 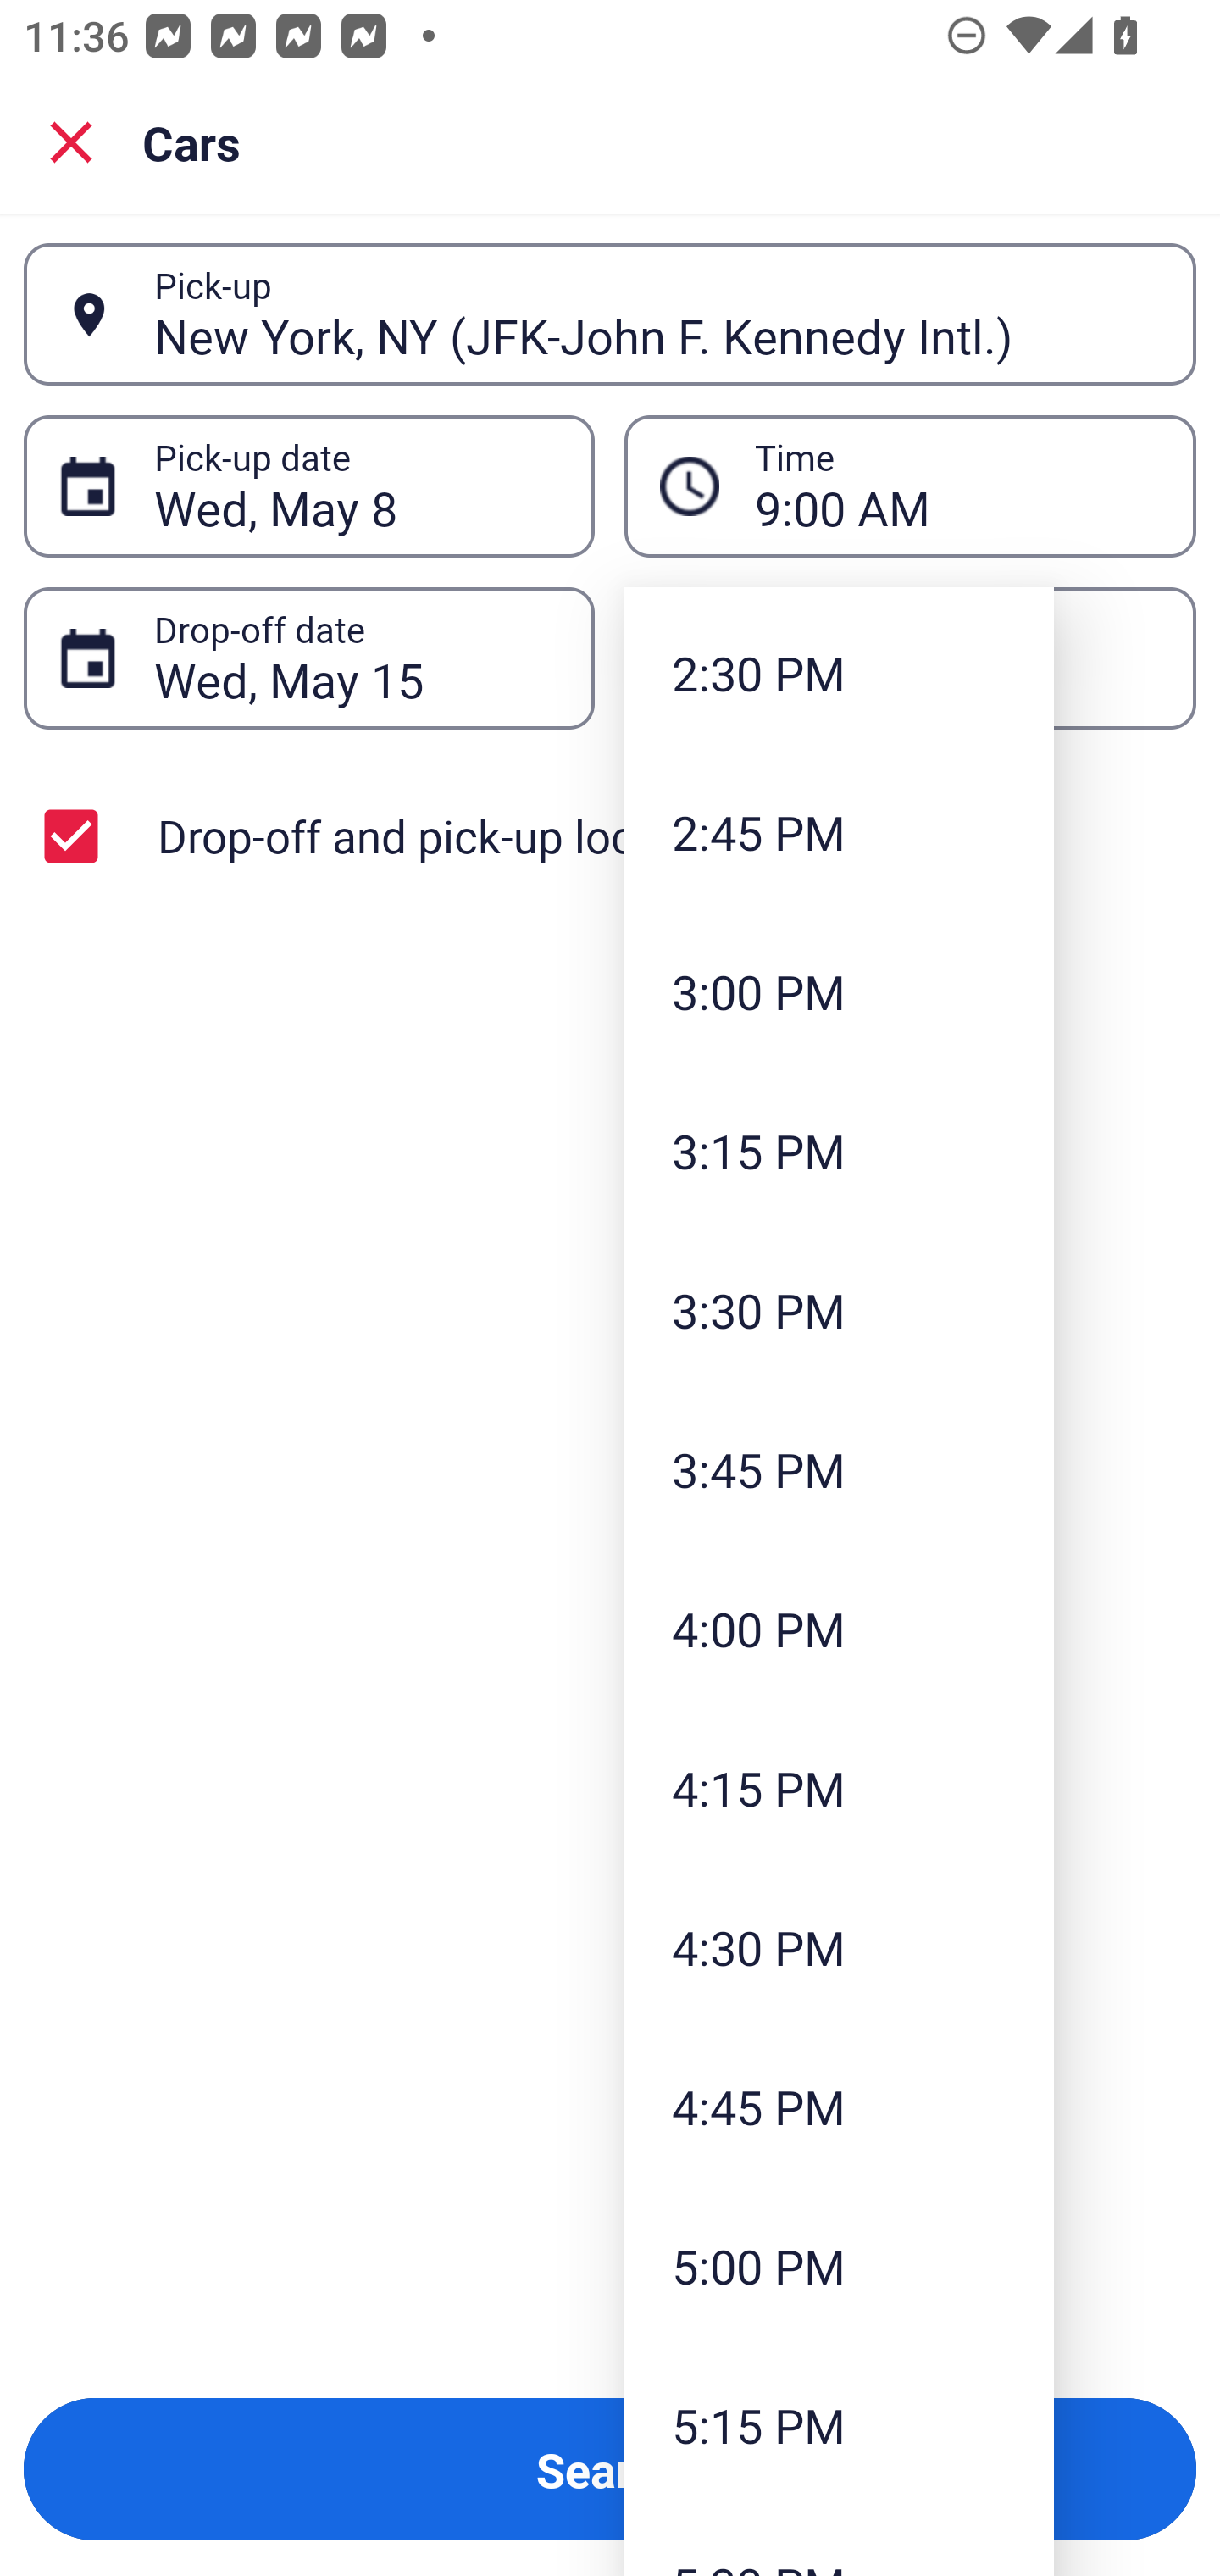 I want to click on 3:30 PM, so click(x=839, y=1310).